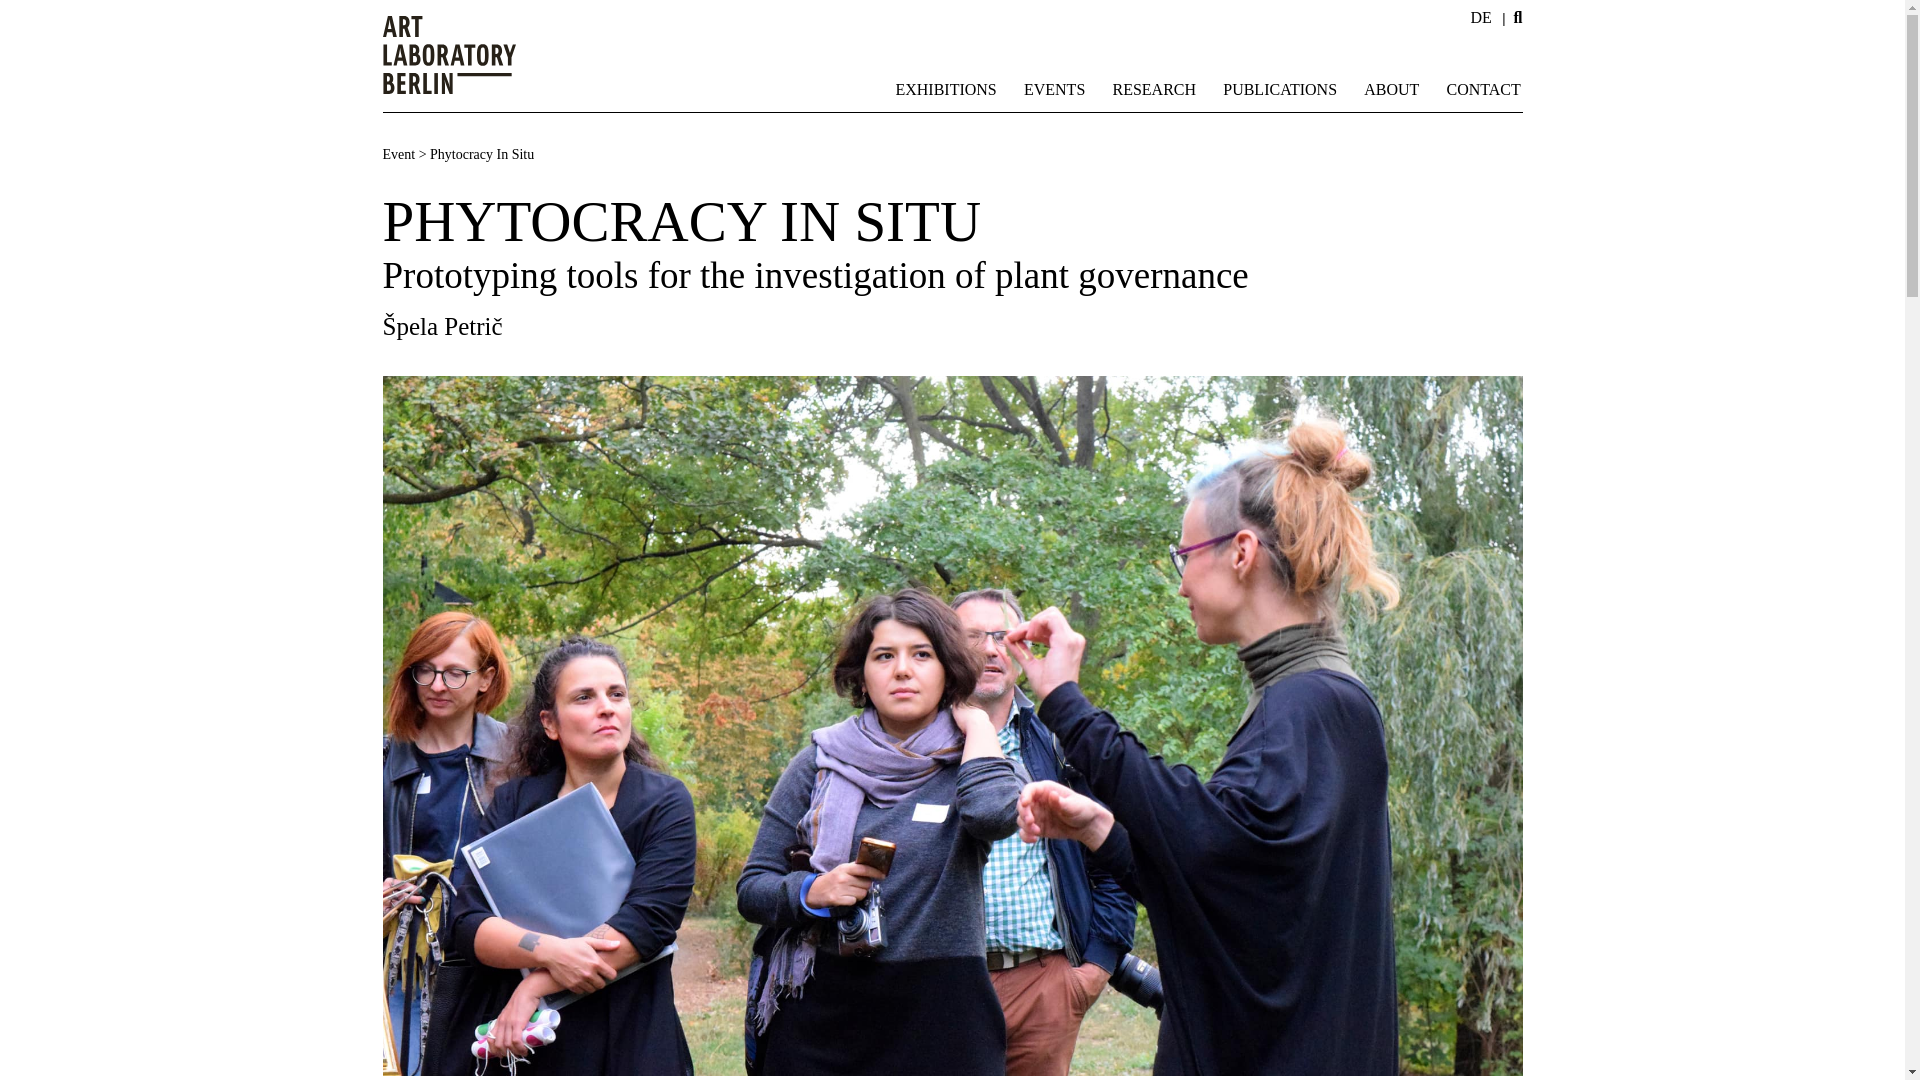 This screenshot has width=1920, height=1080. What do you see at coordinates (1054, 89) in the screenshot?
I see `EVENTS` at bounding box center [1054, 89].